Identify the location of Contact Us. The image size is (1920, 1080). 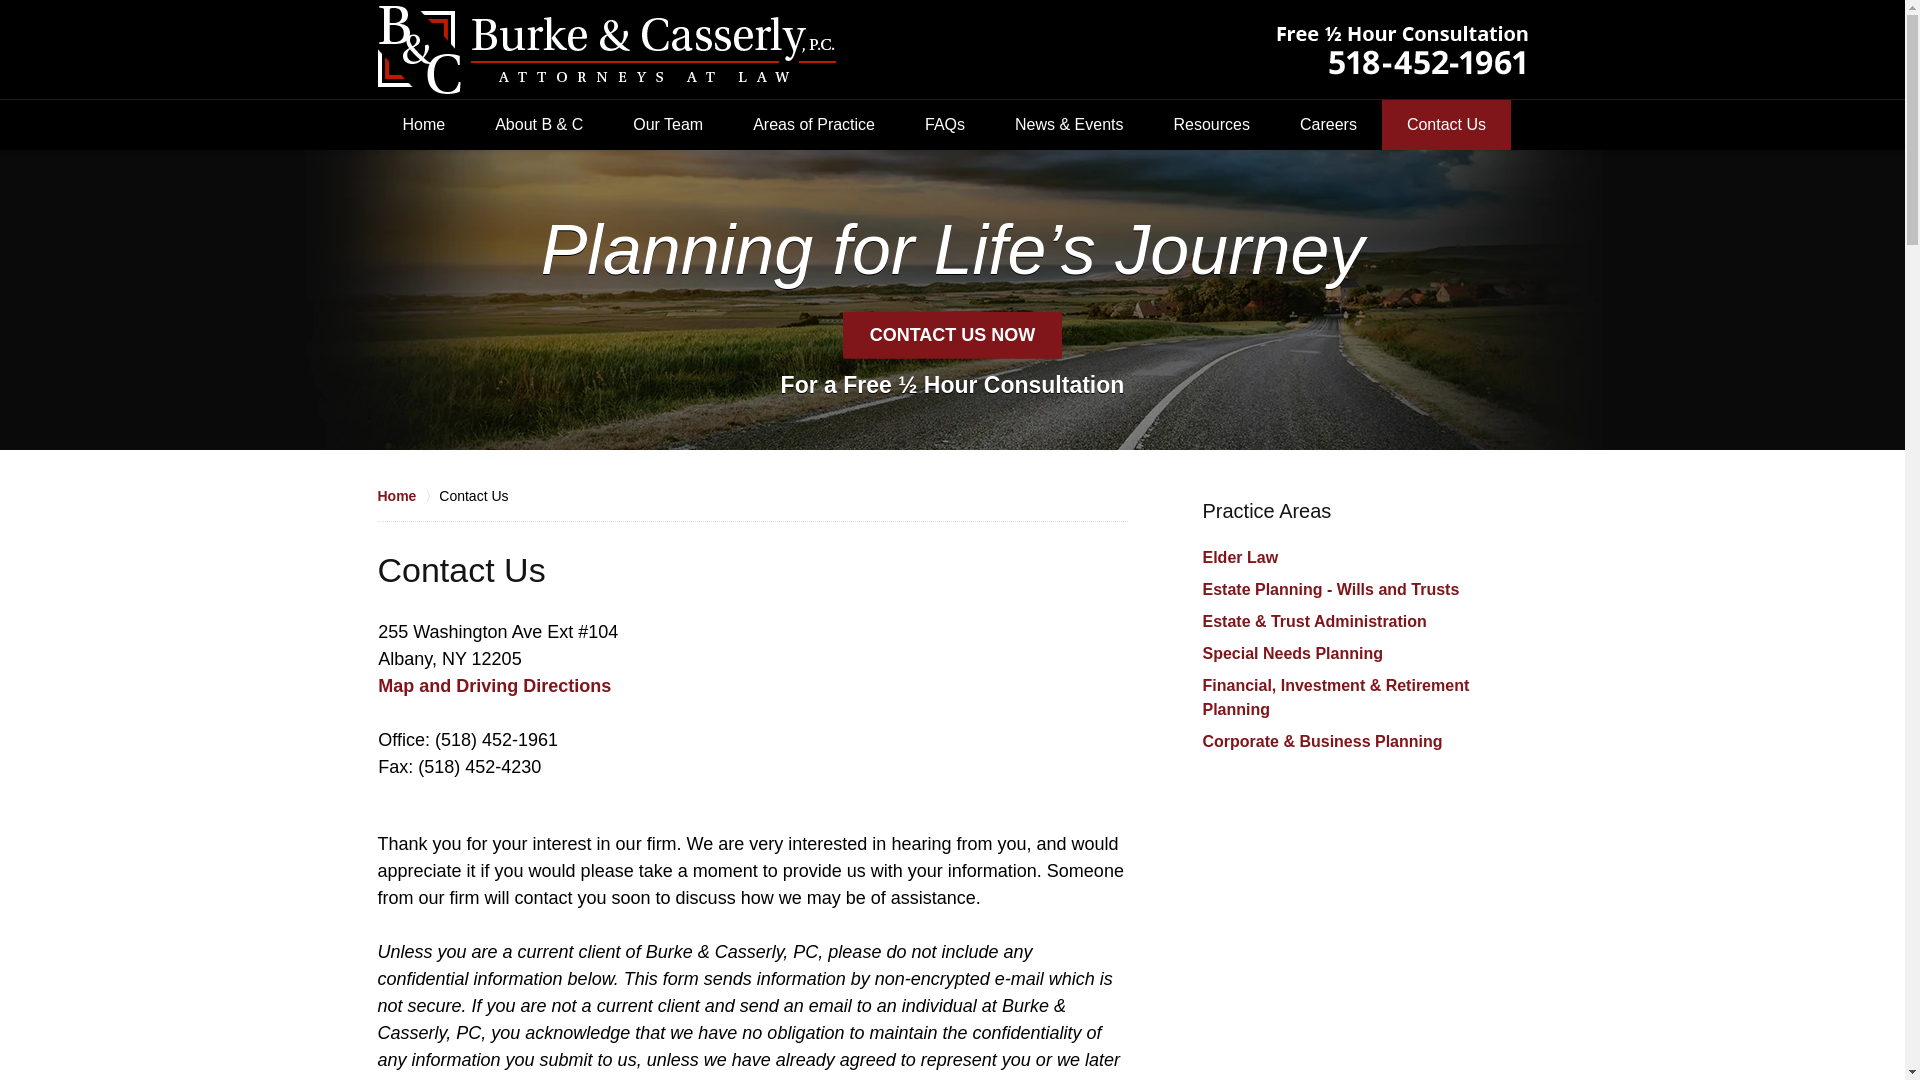
(1446, 125).